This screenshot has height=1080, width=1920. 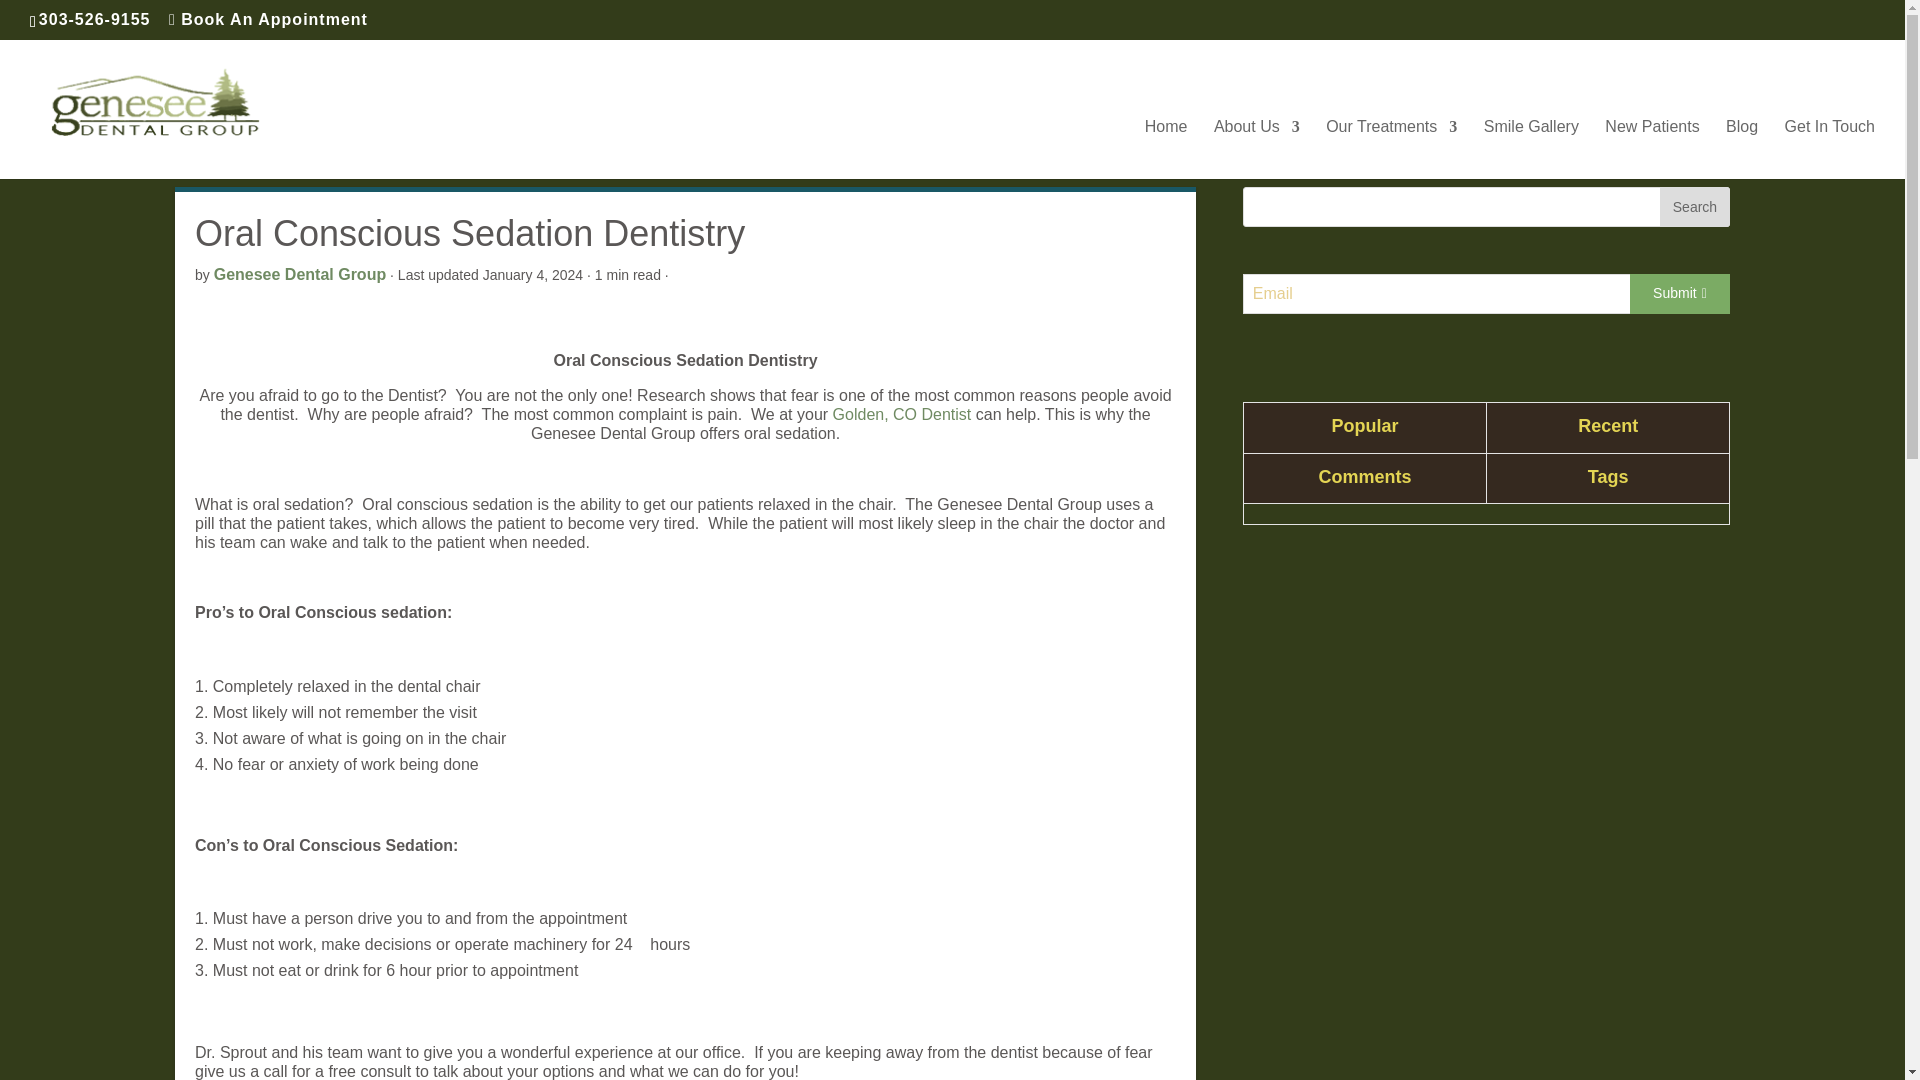 What do you see at coordinates (1652, 149) in the screenshot?
I see `New Patients` at bounding box center [1652, 149].